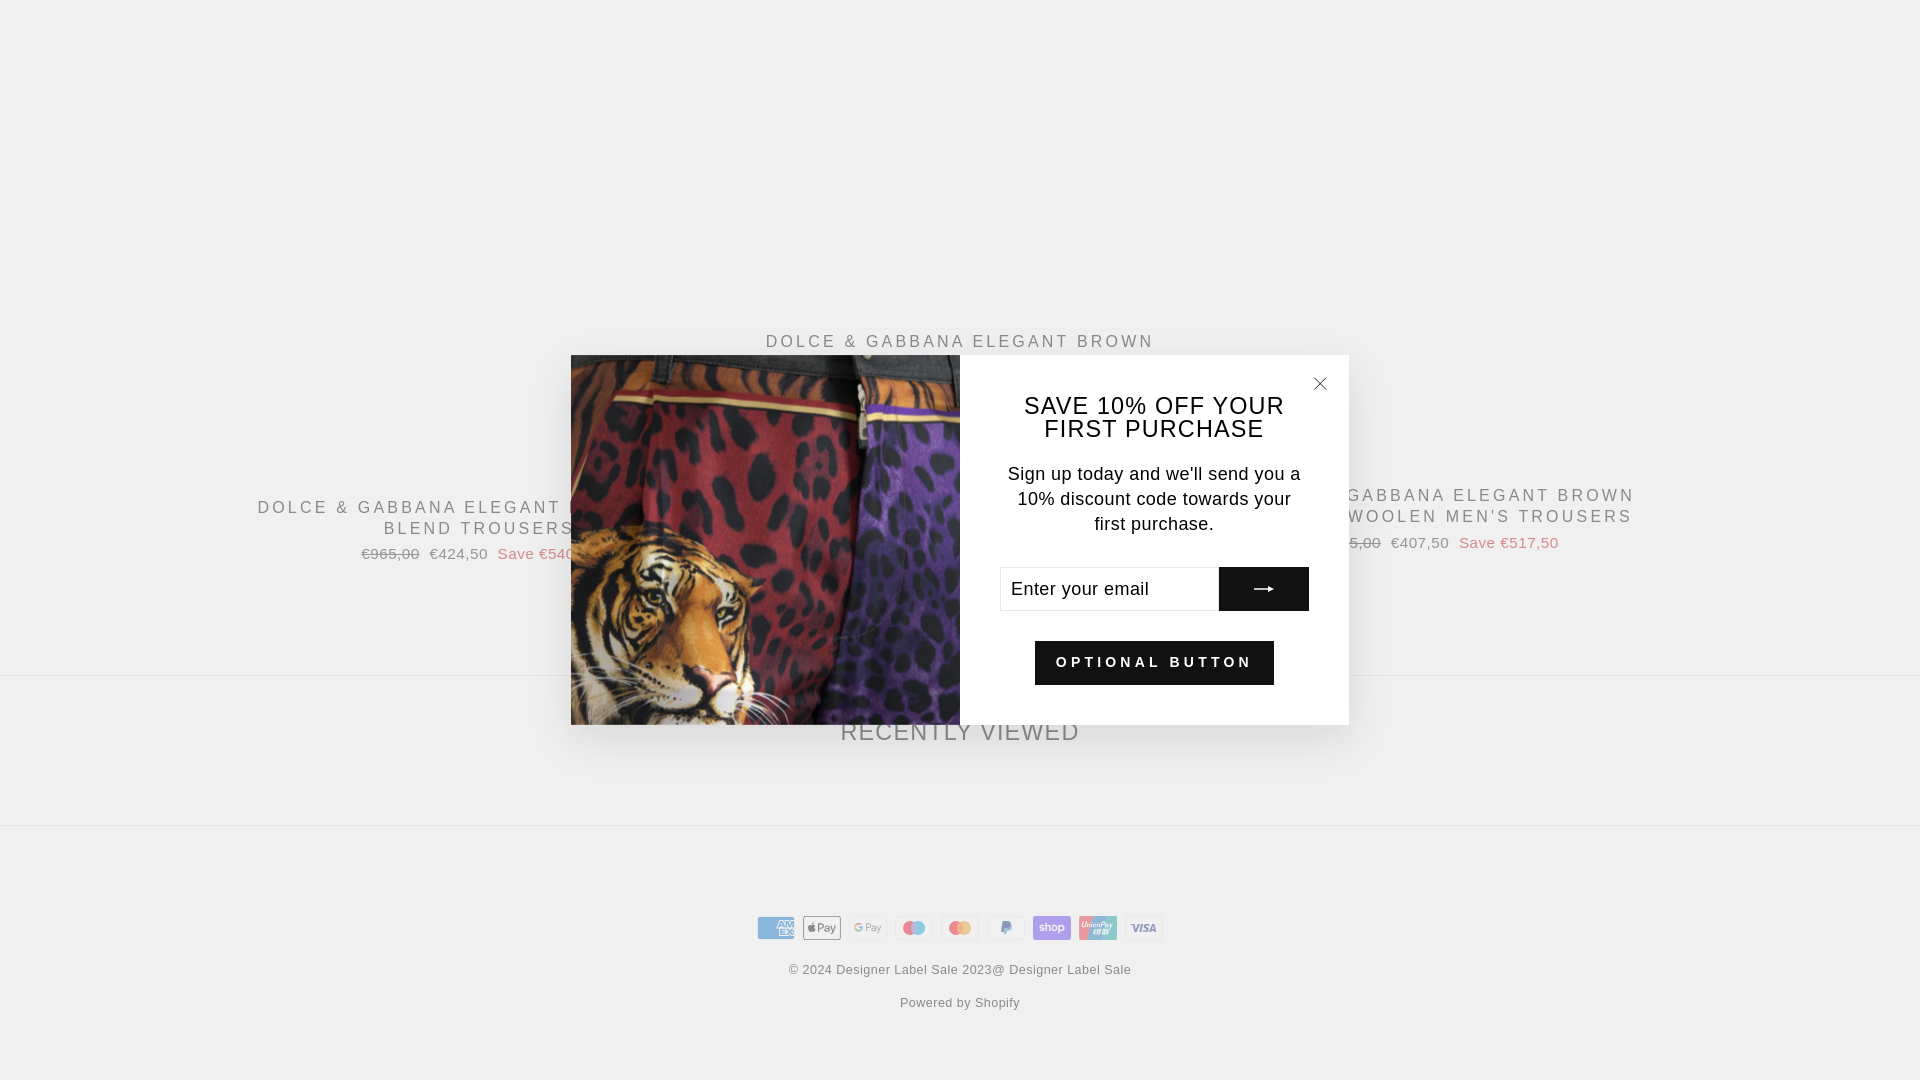 The height and width of the screenshot is (1080, 1920). Describe the element at coordinates (914, 927) in the screenshot. I see `Maestro` at that location.